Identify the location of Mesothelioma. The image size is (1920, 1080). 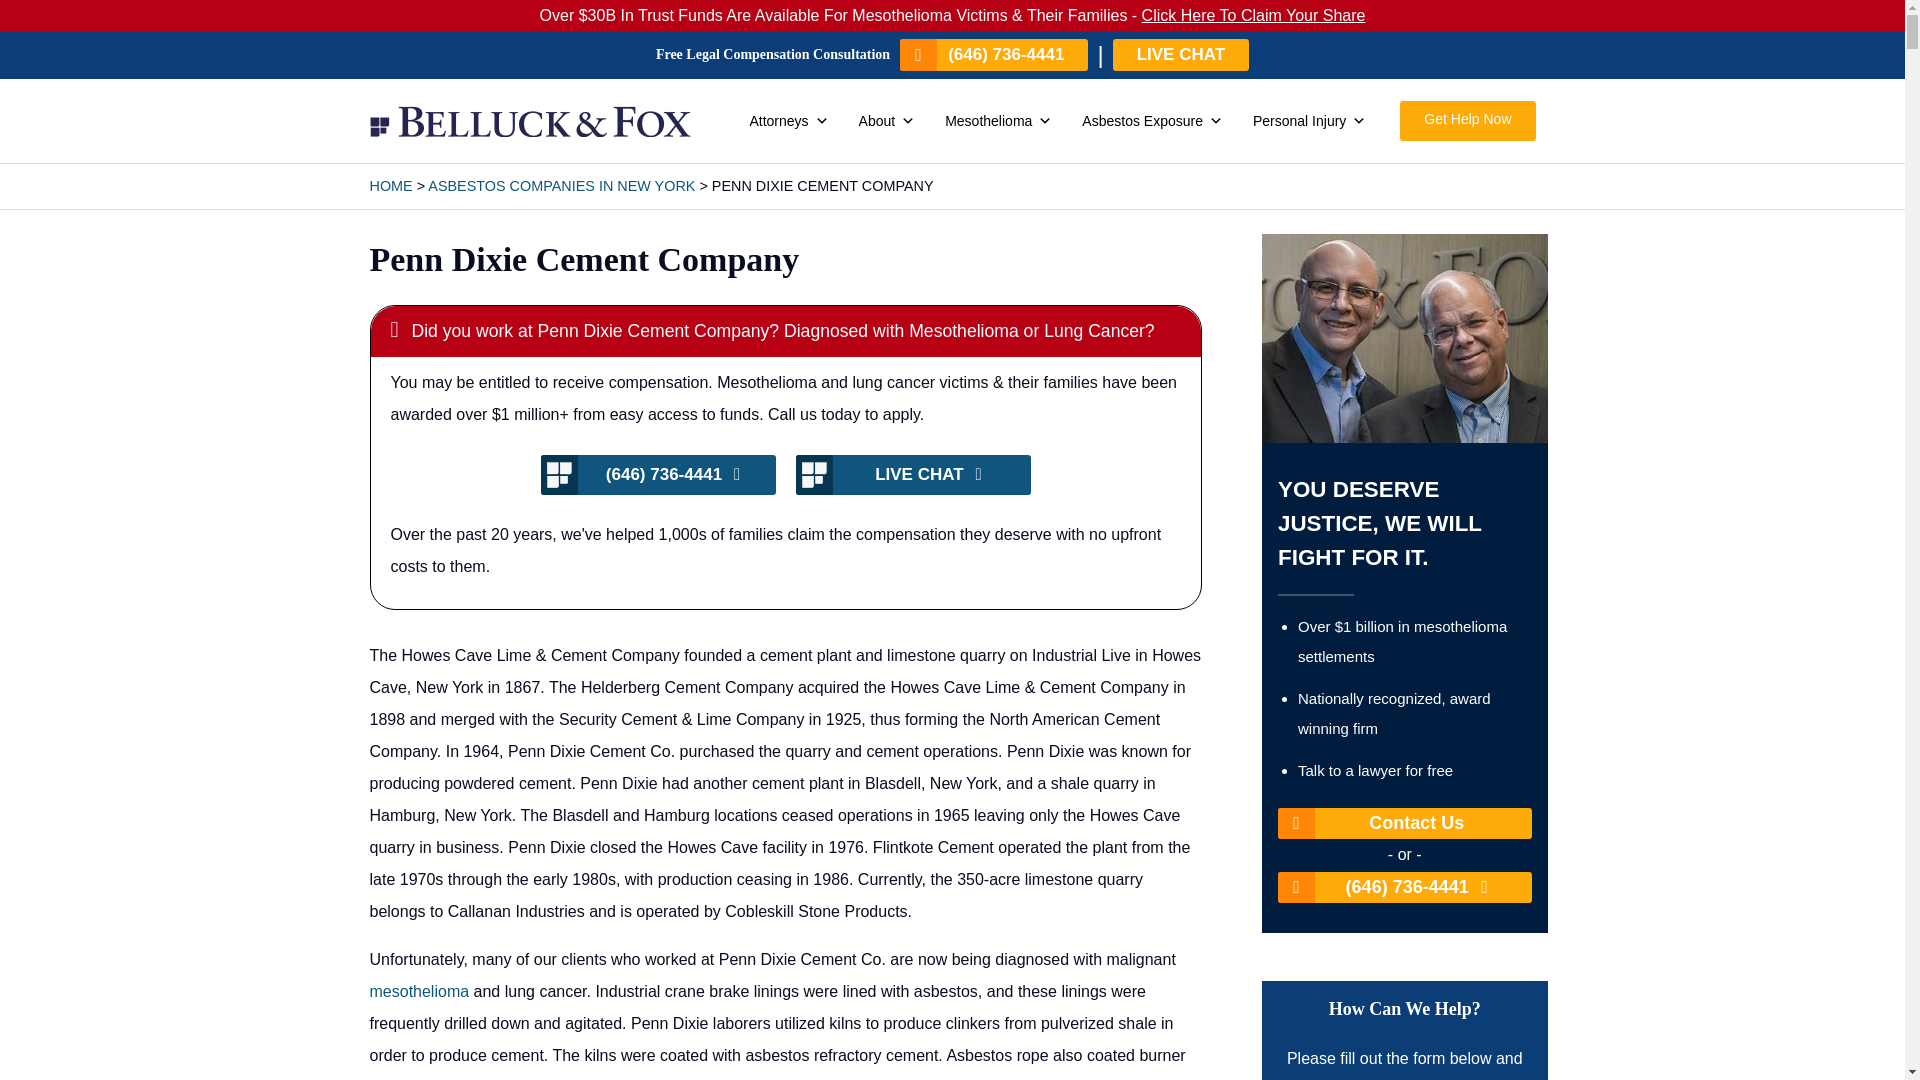
(998, 121).